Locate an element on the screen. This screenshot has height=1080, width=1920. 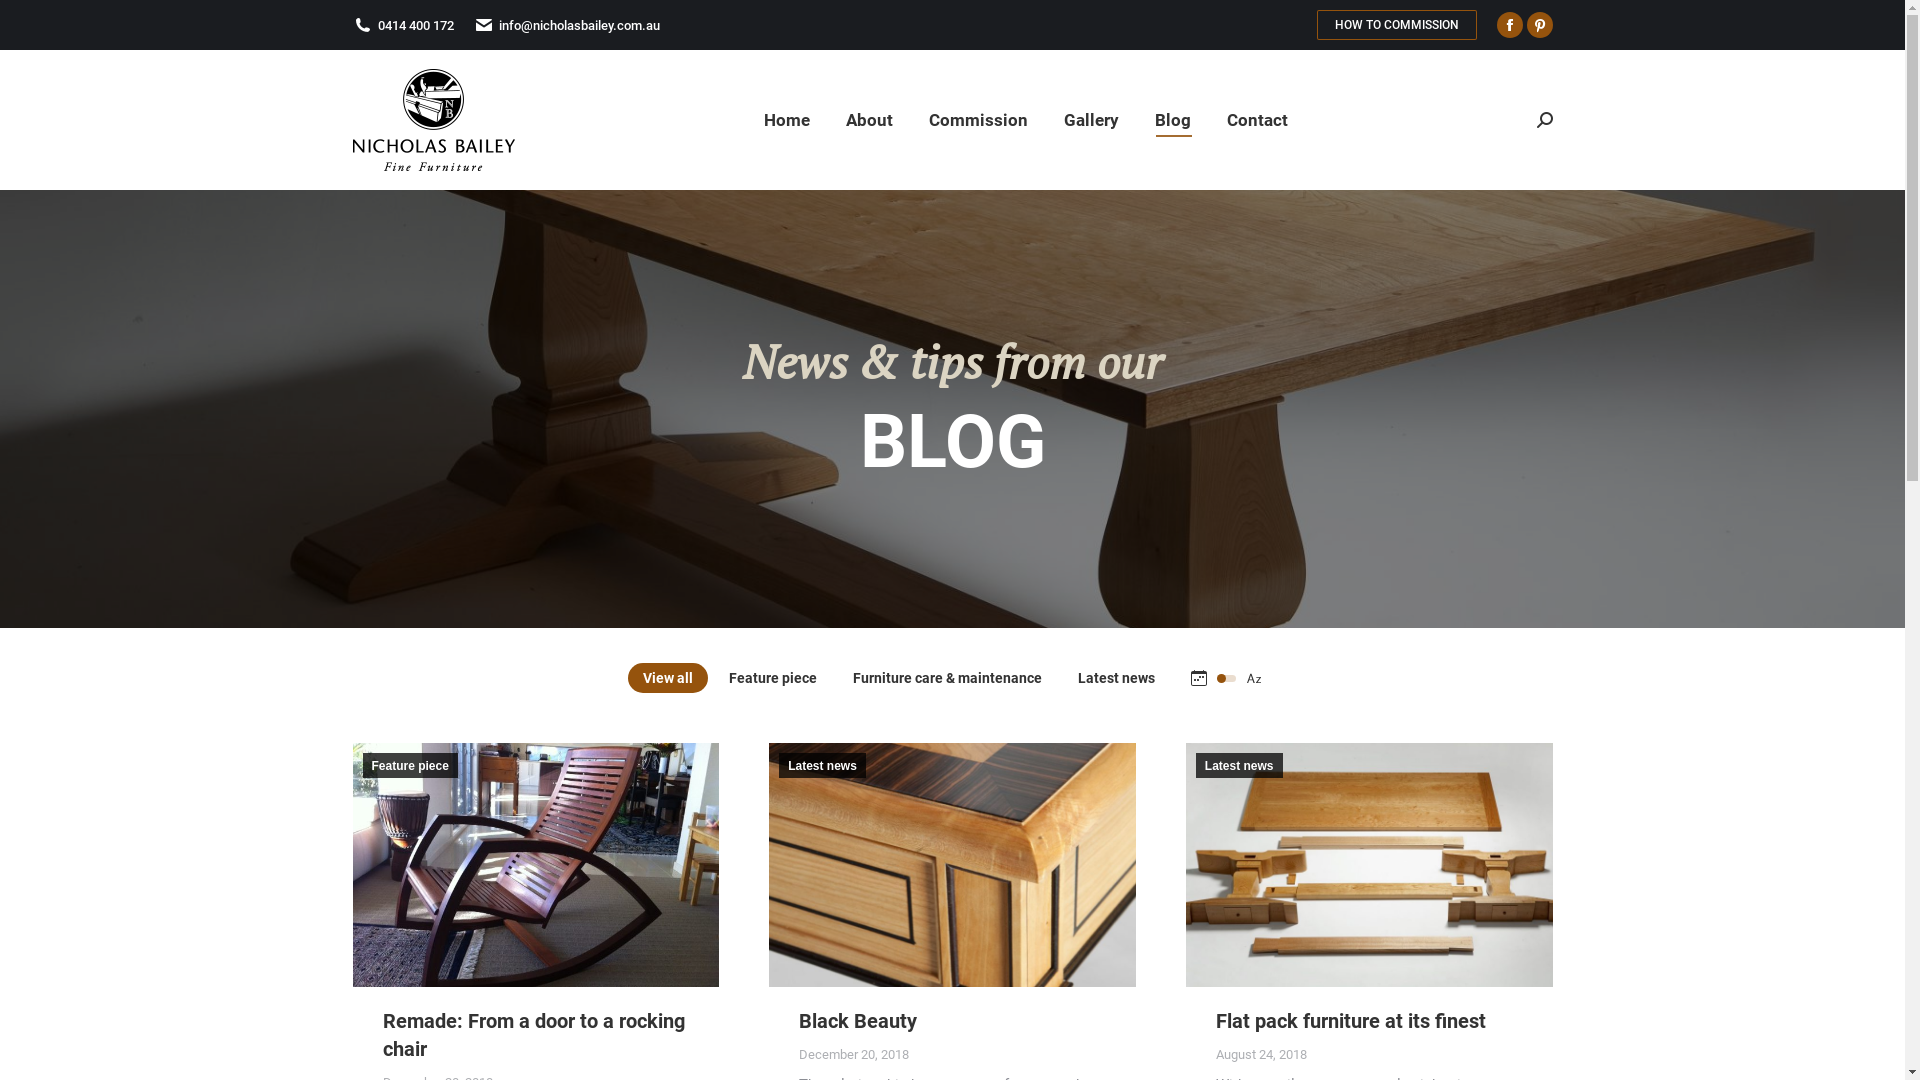
Feature piece is located at coordinates (410, 766).